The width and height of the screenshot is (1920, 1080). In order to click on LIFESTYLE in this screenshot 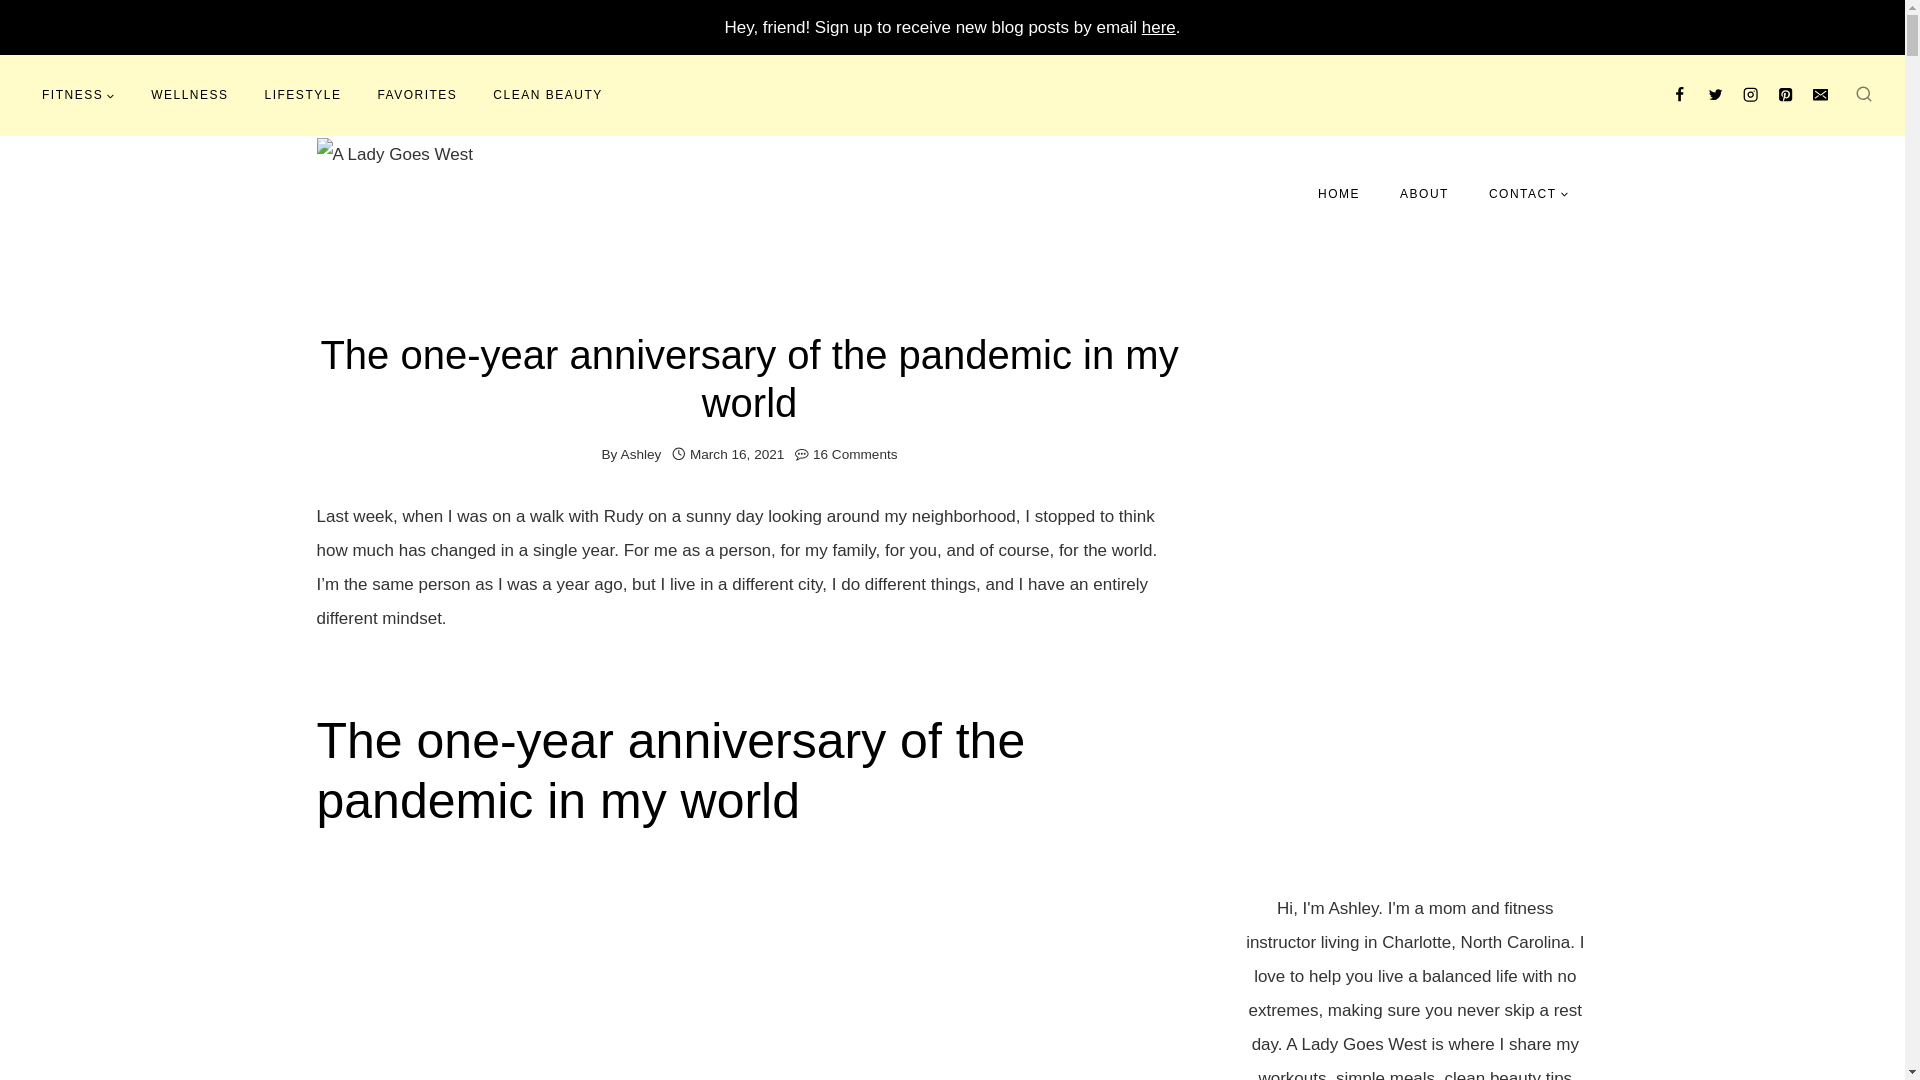, I will do `click(304, 94)`.